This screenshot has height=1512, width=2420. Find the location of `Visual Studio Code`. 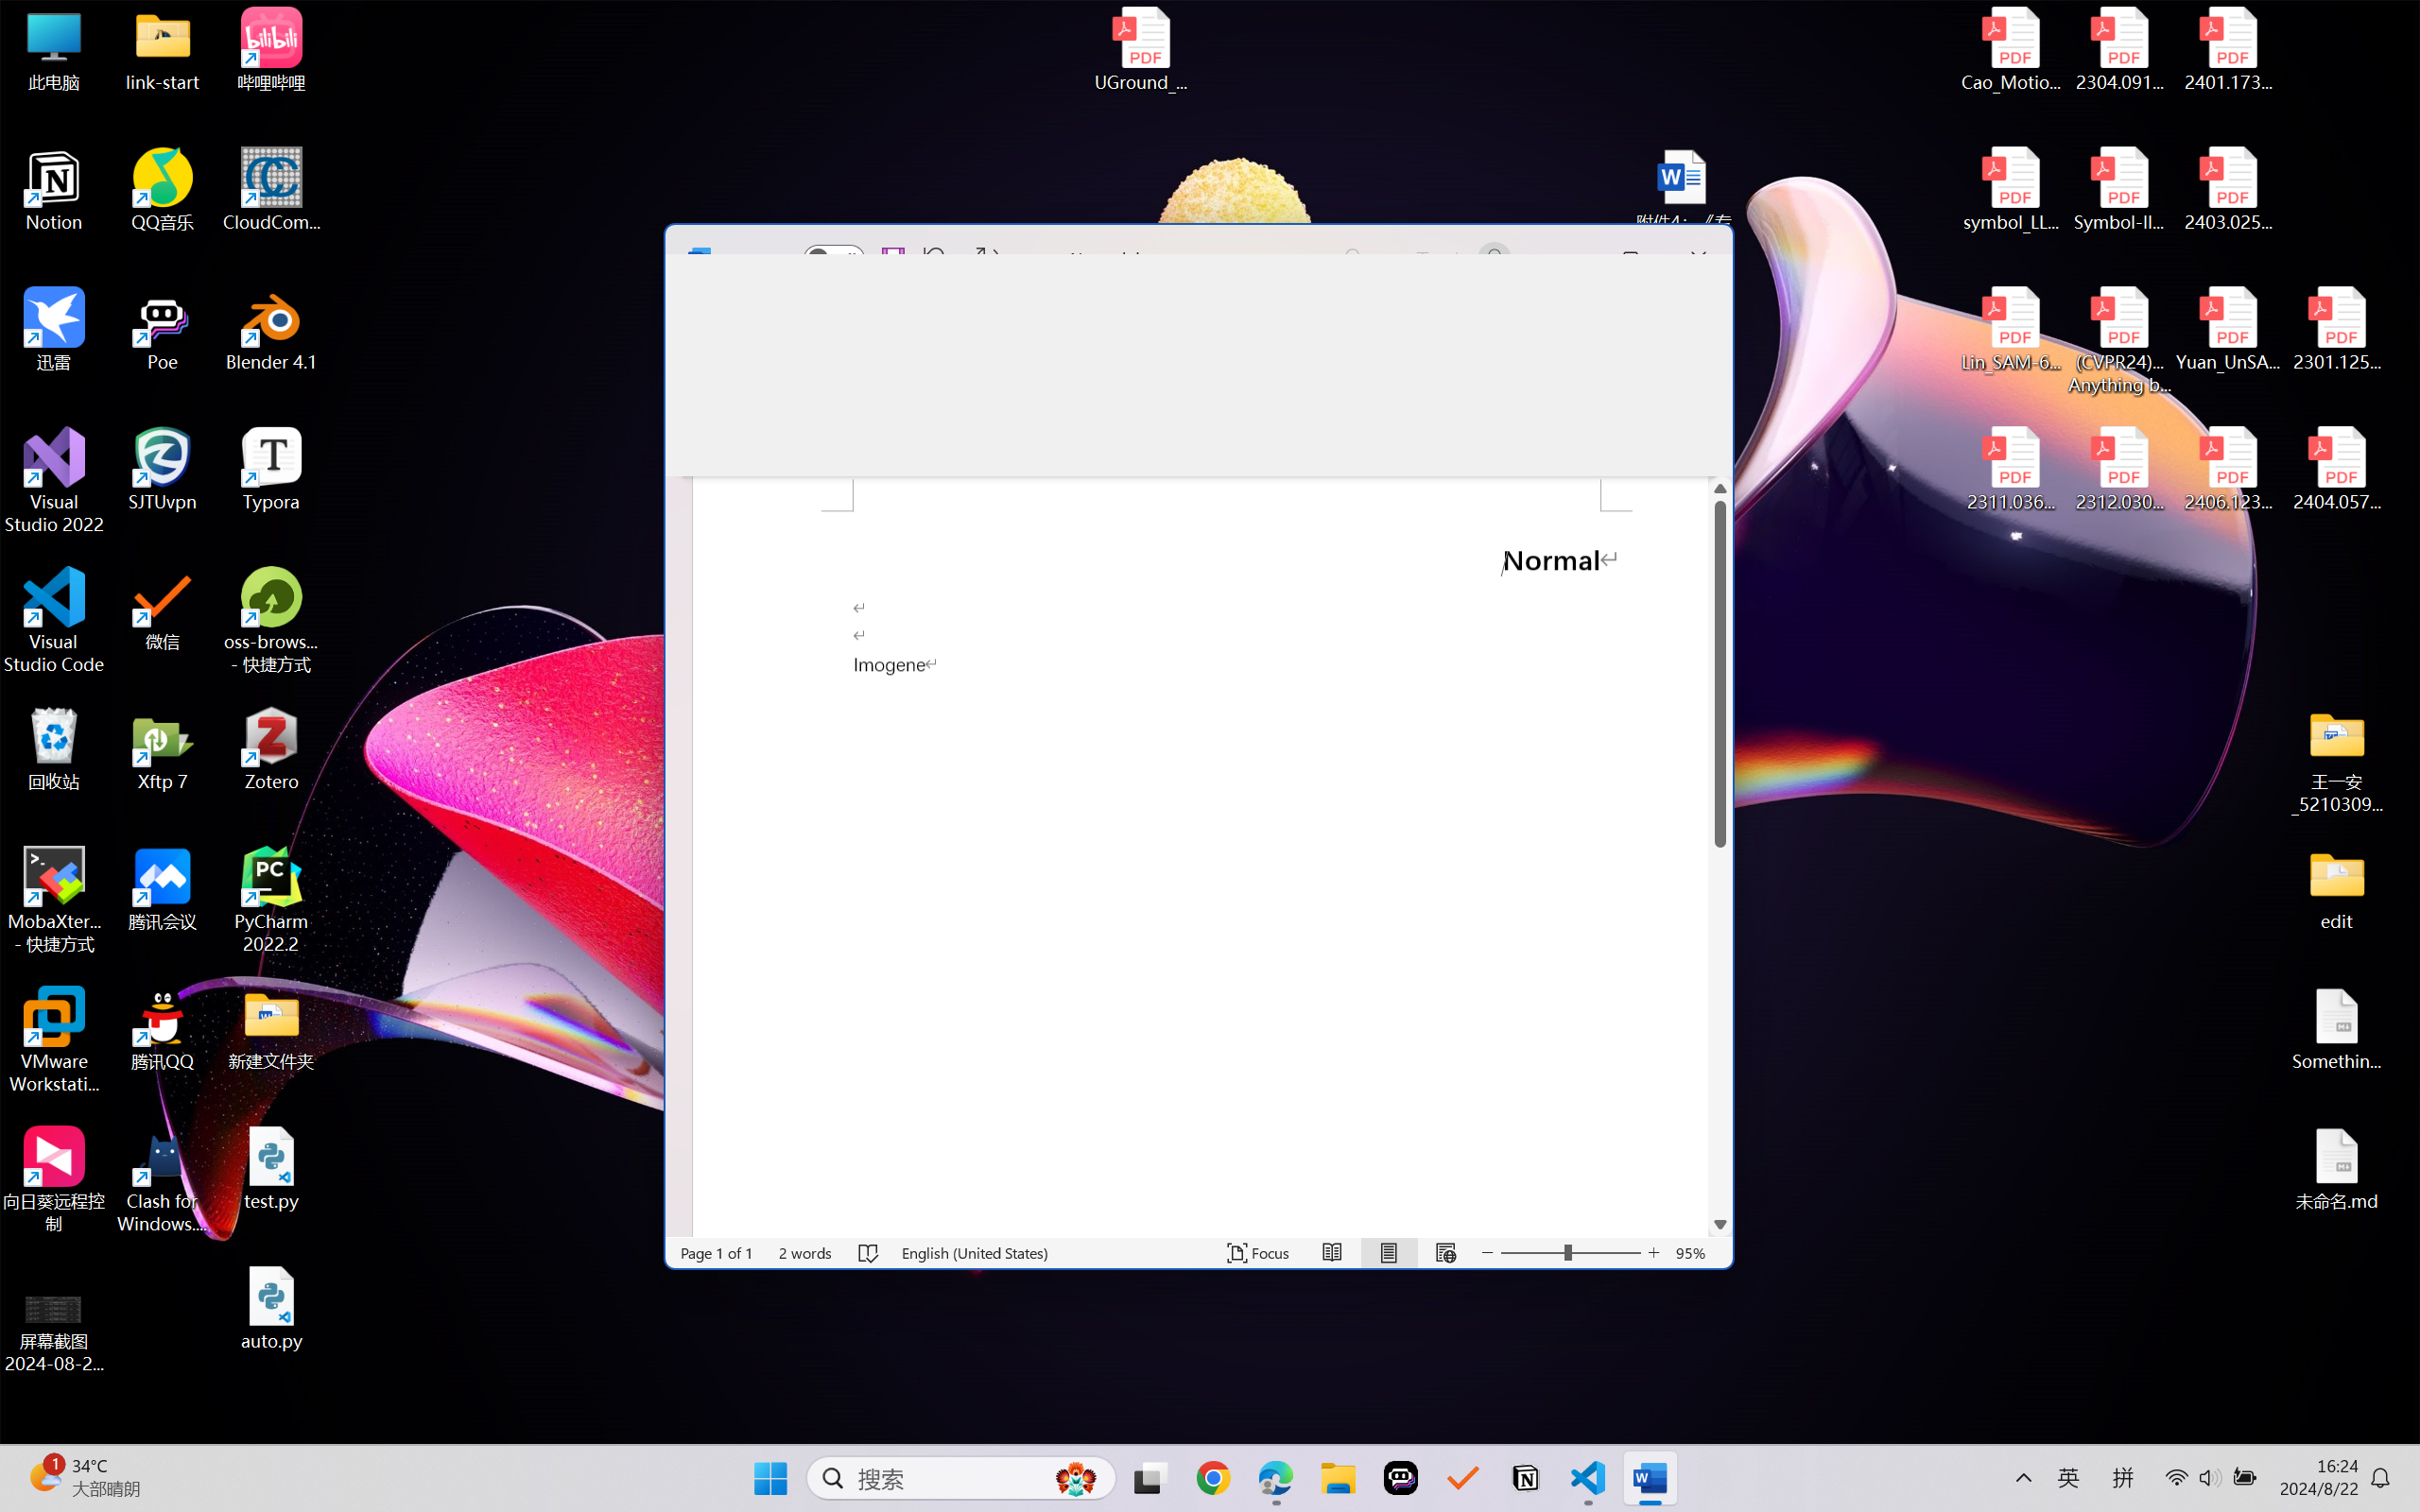

Visual Studio Code is located at coordinates (55, 620).